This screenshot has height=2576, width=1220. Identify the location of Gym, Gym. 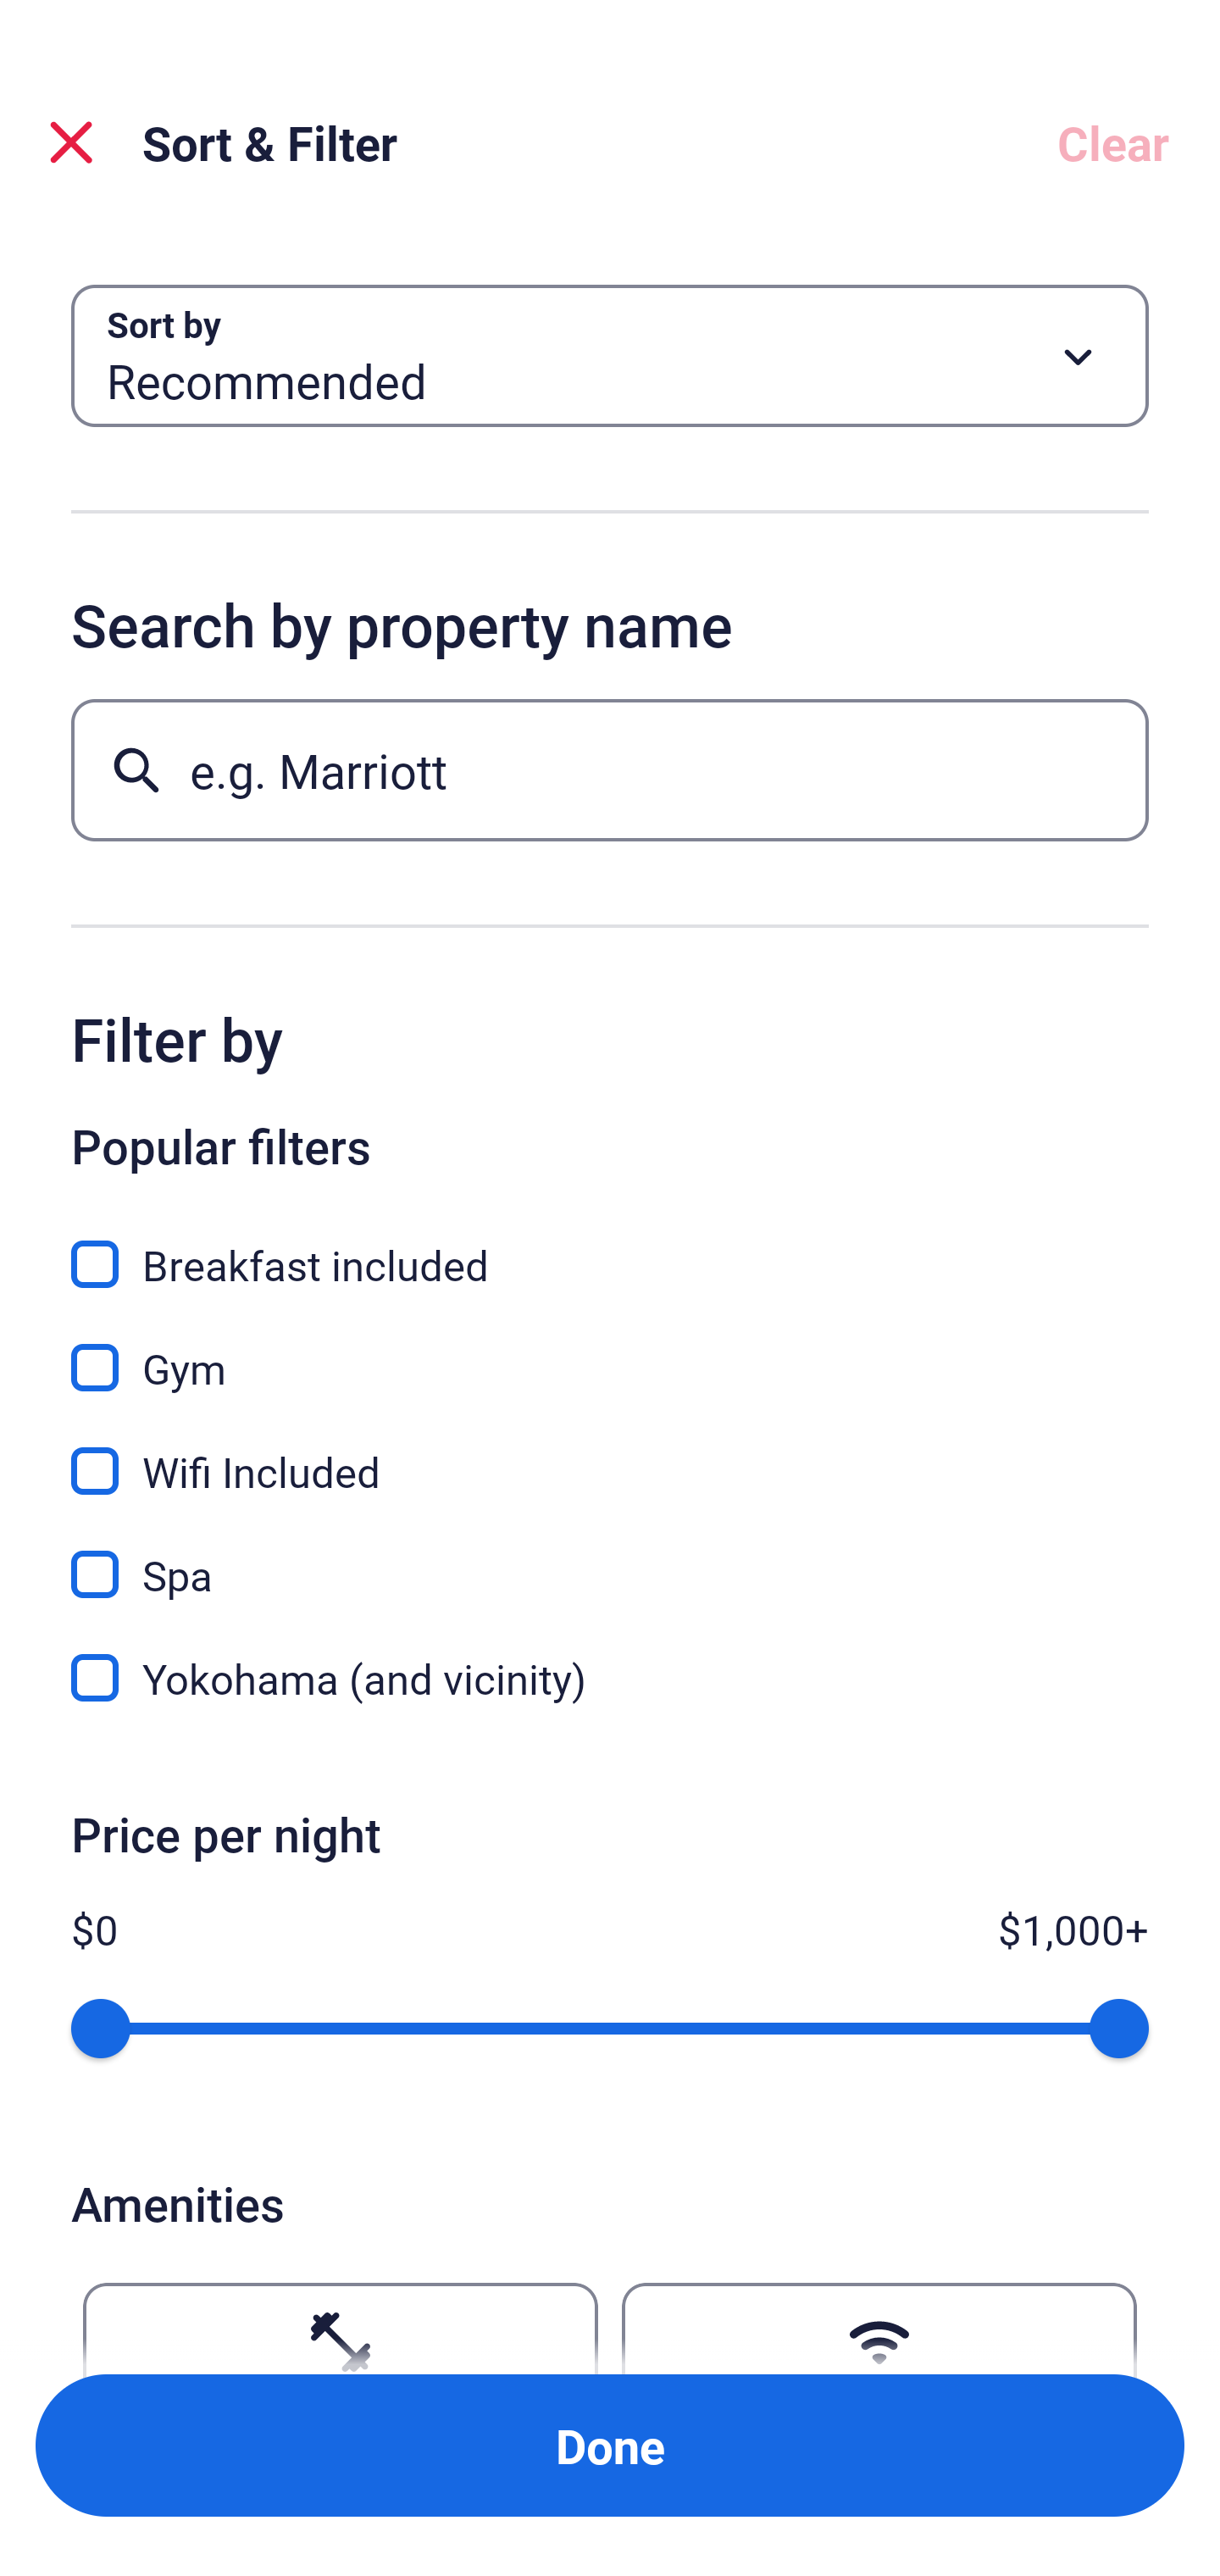
(610, 1349).